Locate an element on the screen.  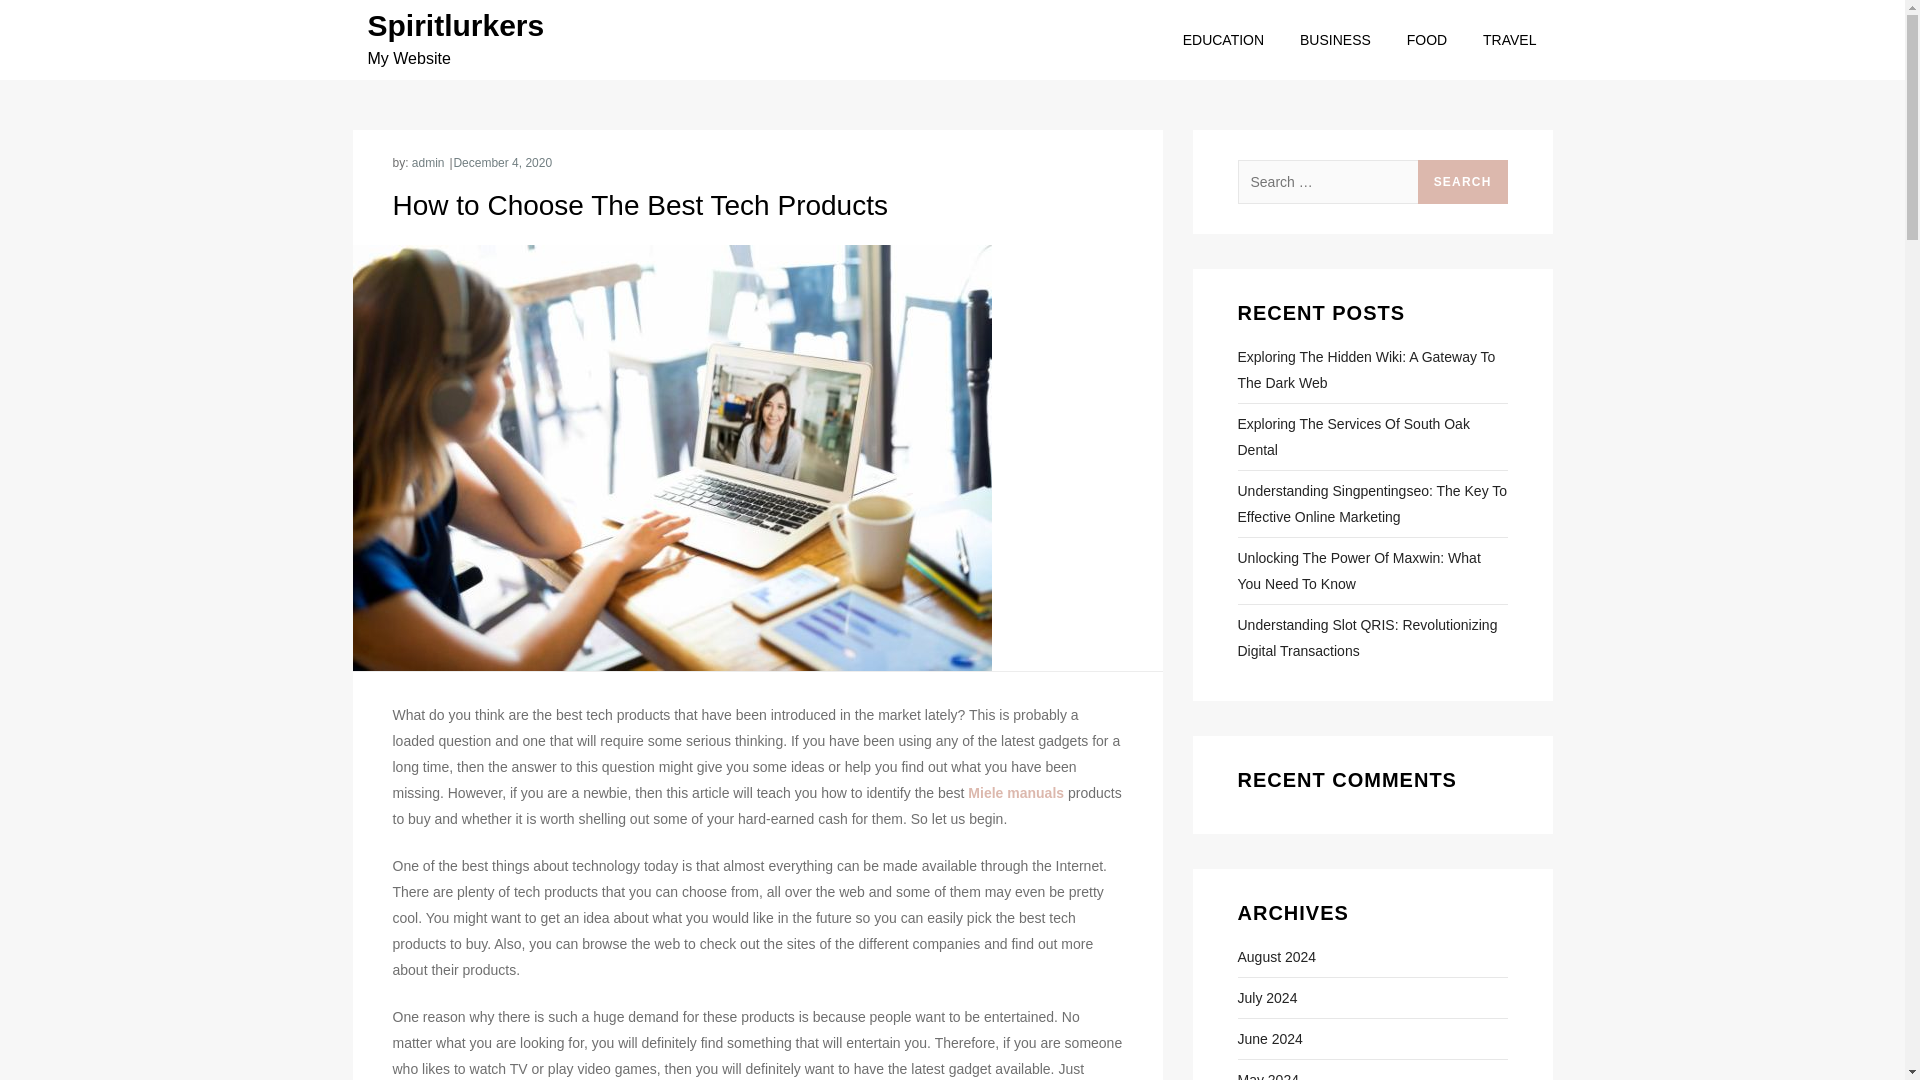
Unlocking The Power Of Maxwin: What You Need To Know is located at coordinates (1372, 571).